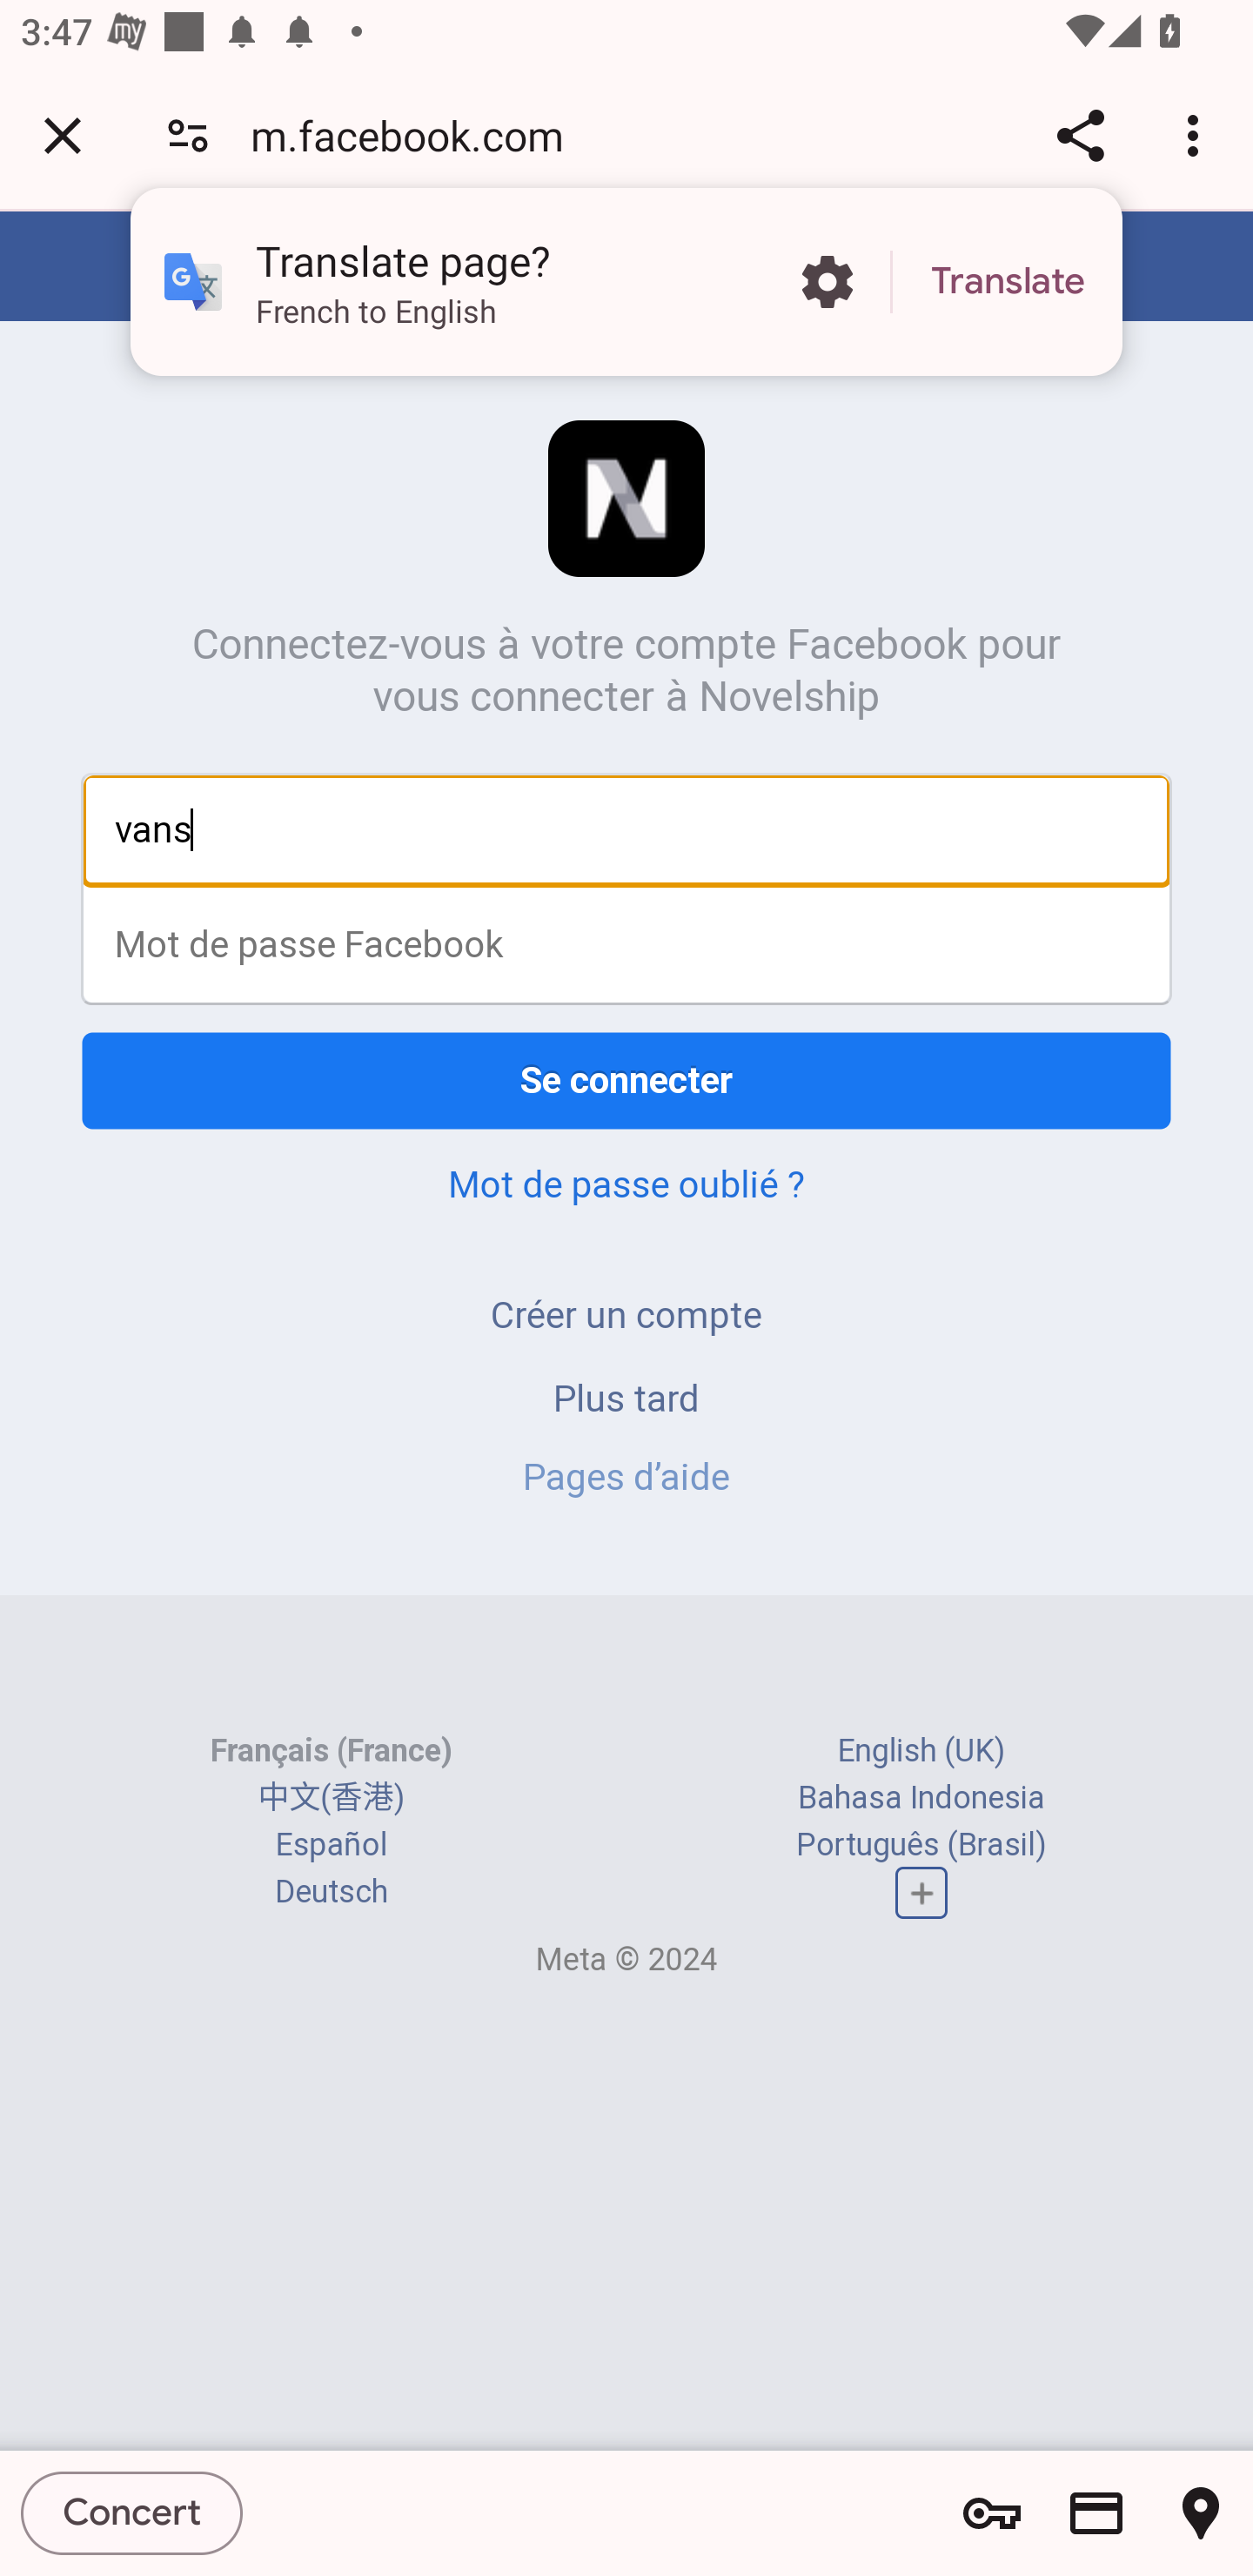 This screenshot has height=2576, width=1253. I want to click on Close tab, so click(63, 135).